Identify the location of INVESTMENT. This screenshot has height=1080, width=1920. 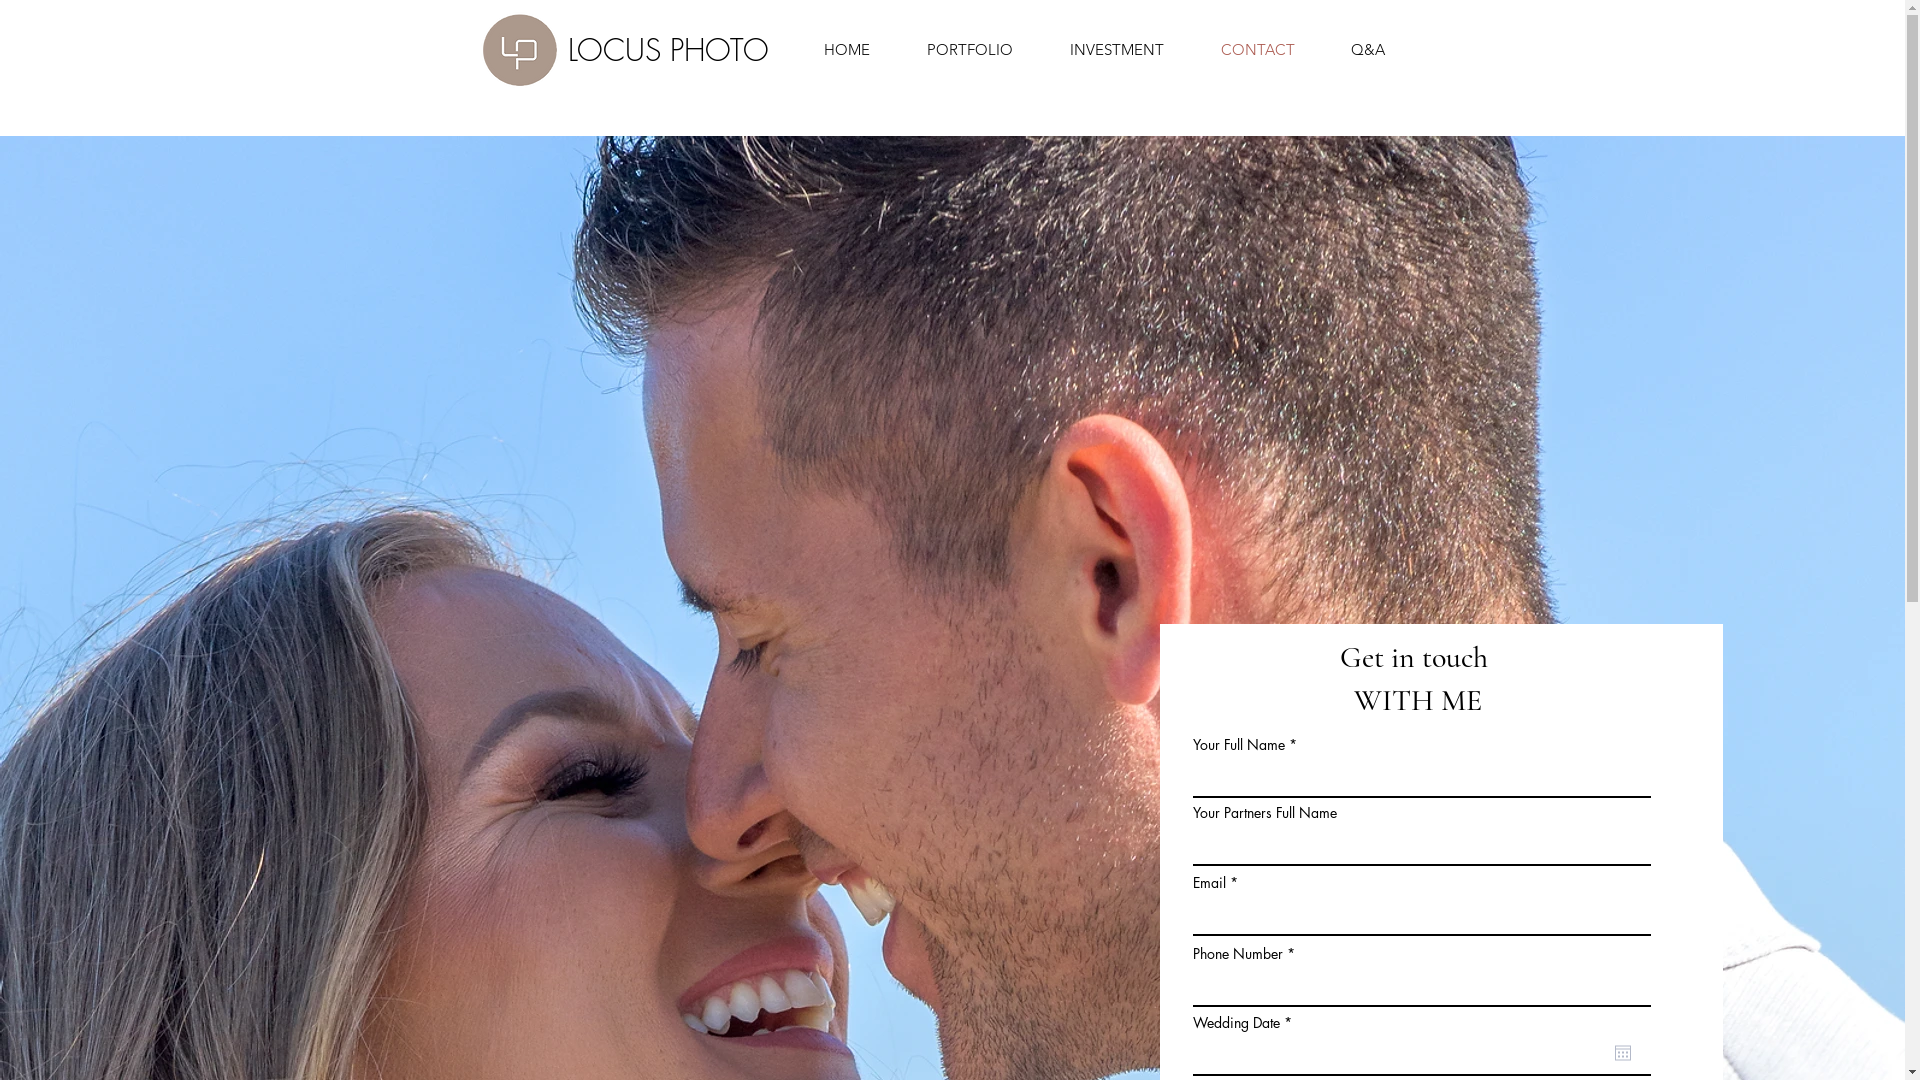
(1104, 50).